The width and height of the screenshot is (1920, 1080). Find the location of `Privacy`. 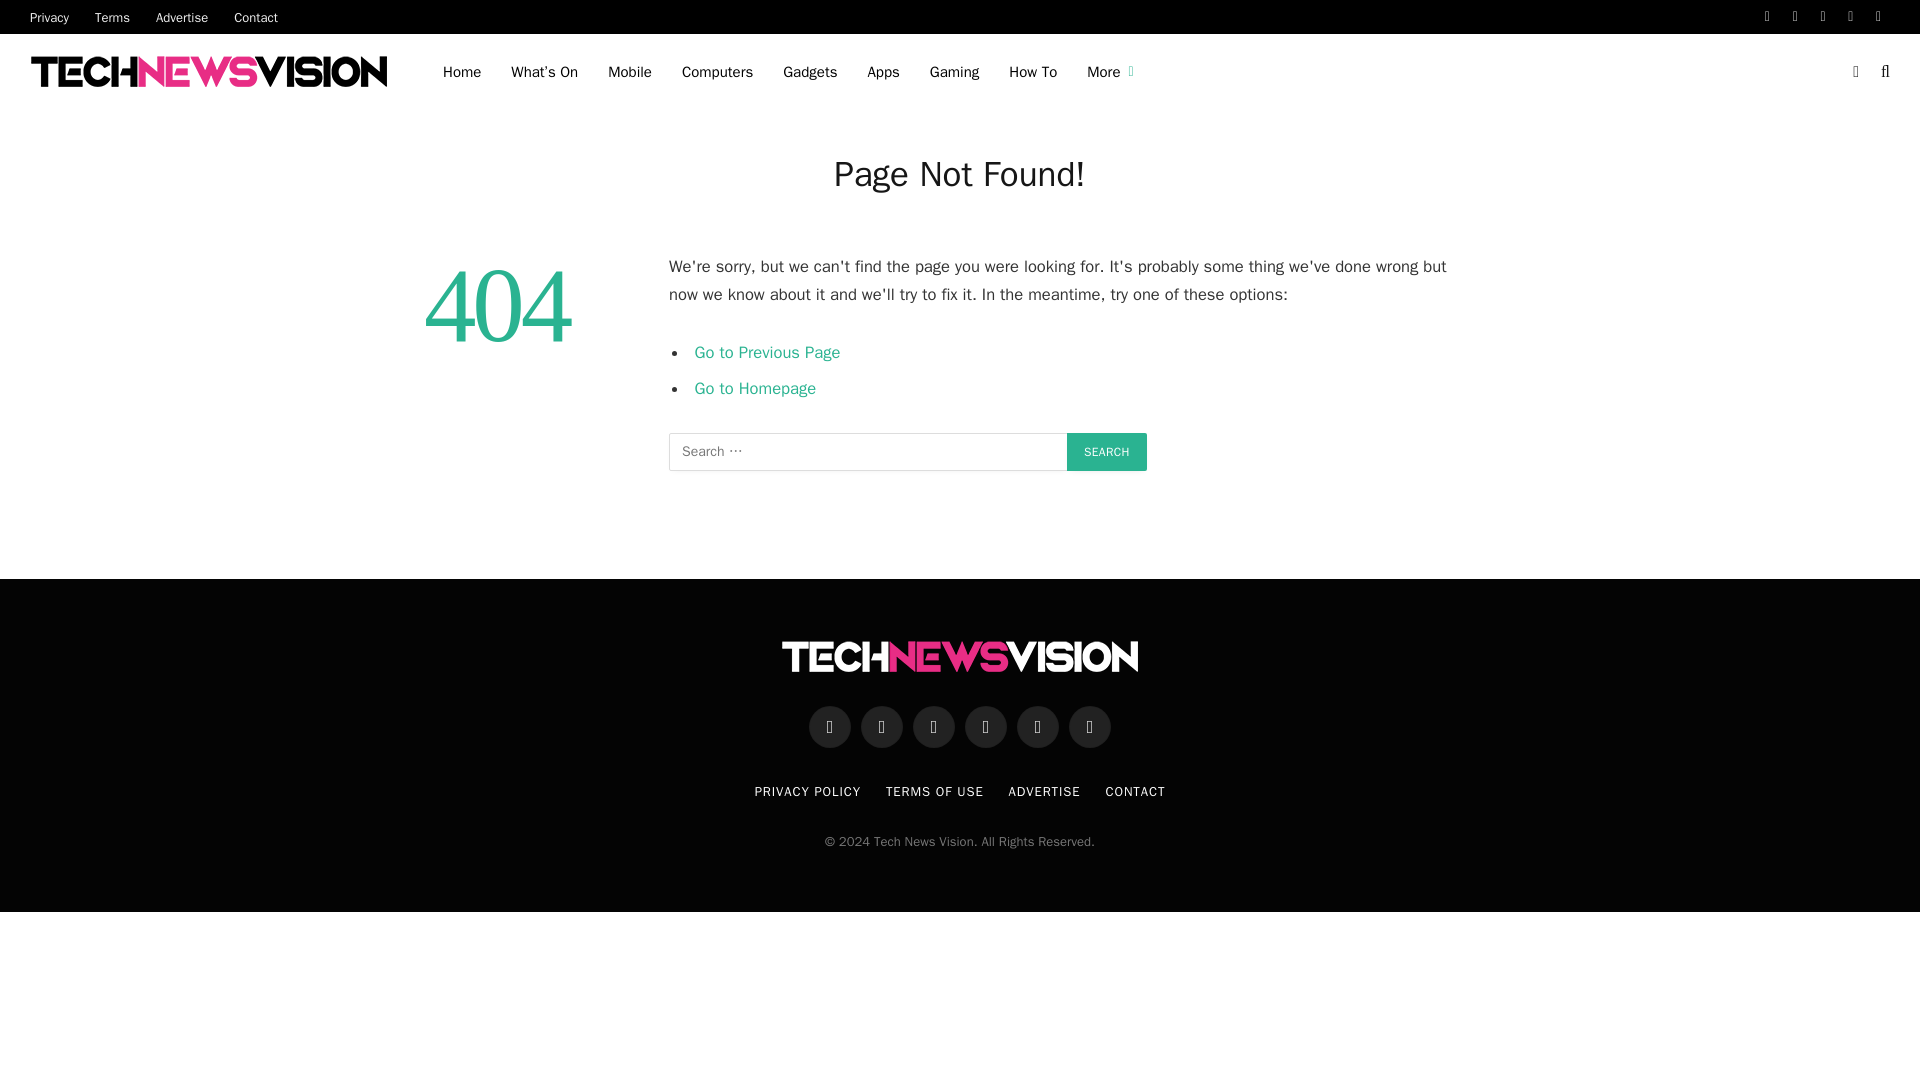

Privacy is located at coordinates (50, 16).